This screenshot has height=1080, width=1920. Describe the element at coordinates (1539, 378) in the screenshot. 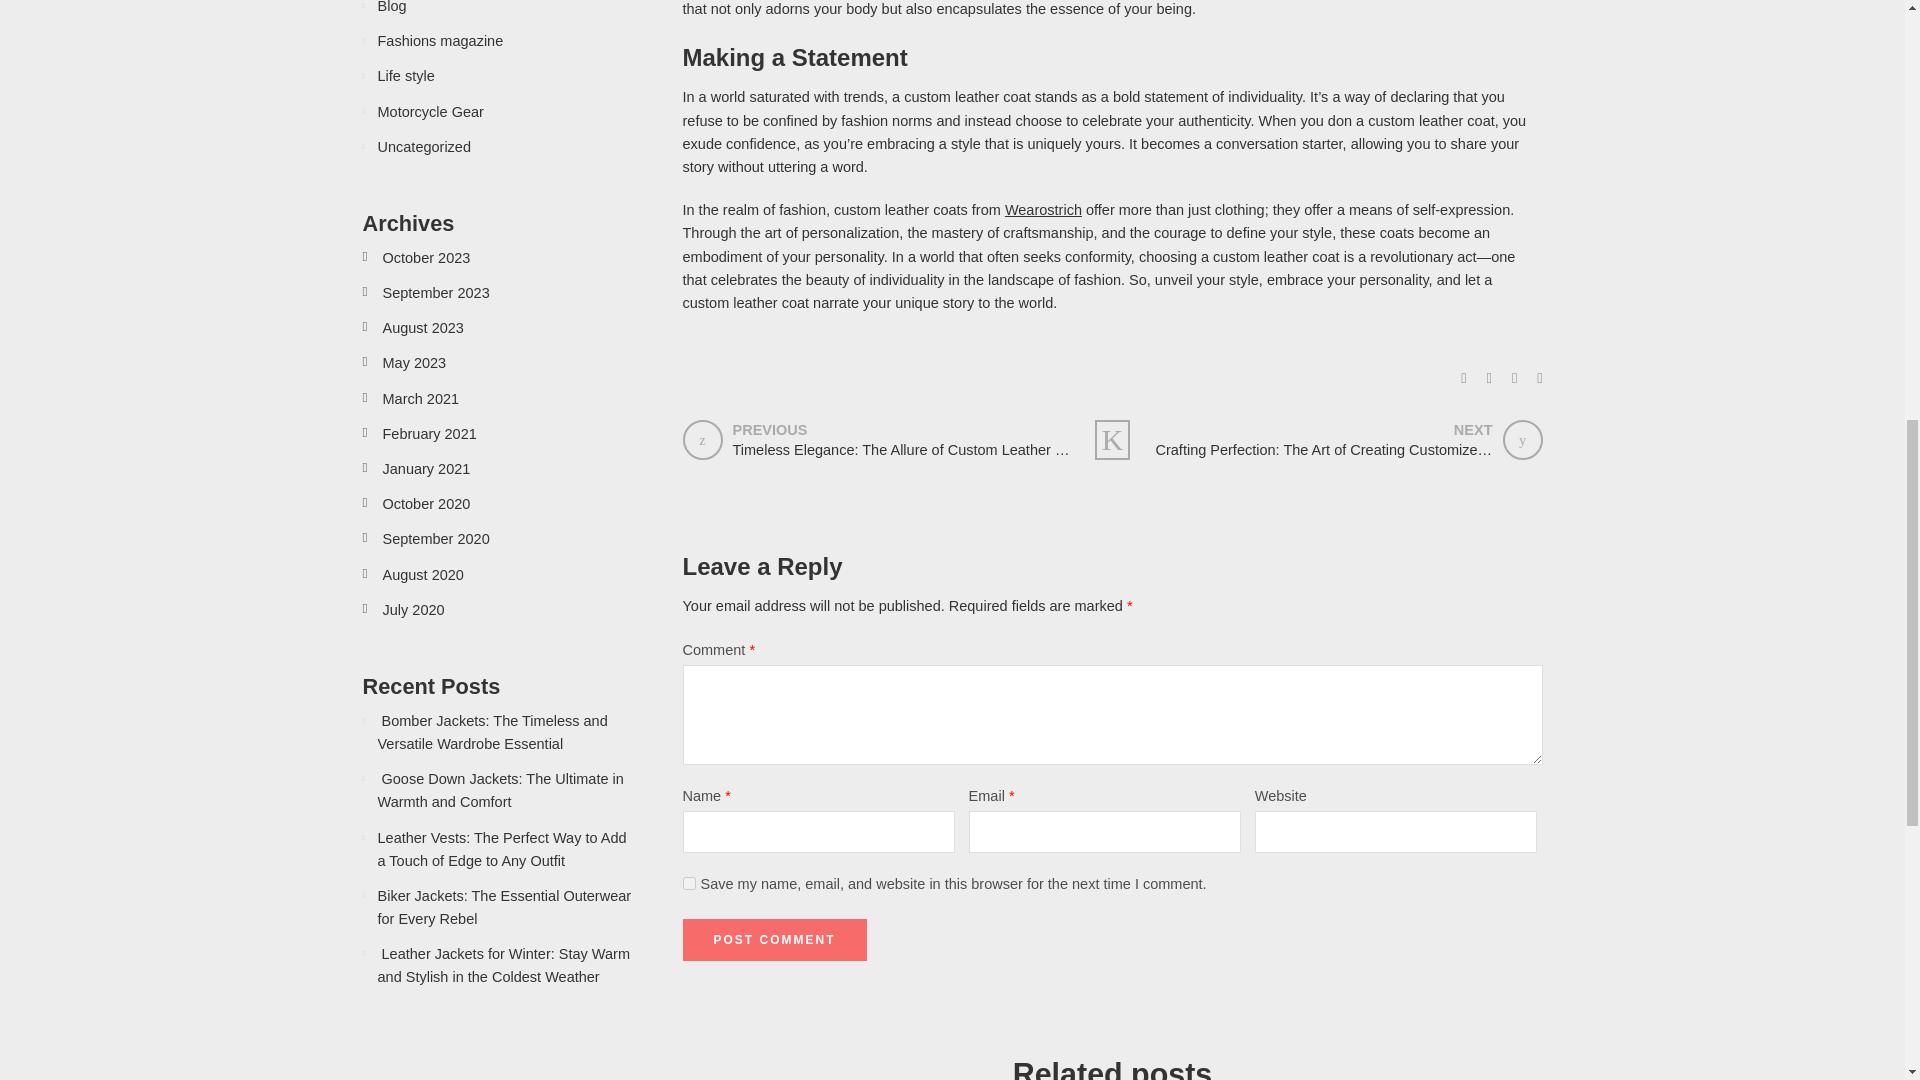

I see `Email to your friends` at that location.